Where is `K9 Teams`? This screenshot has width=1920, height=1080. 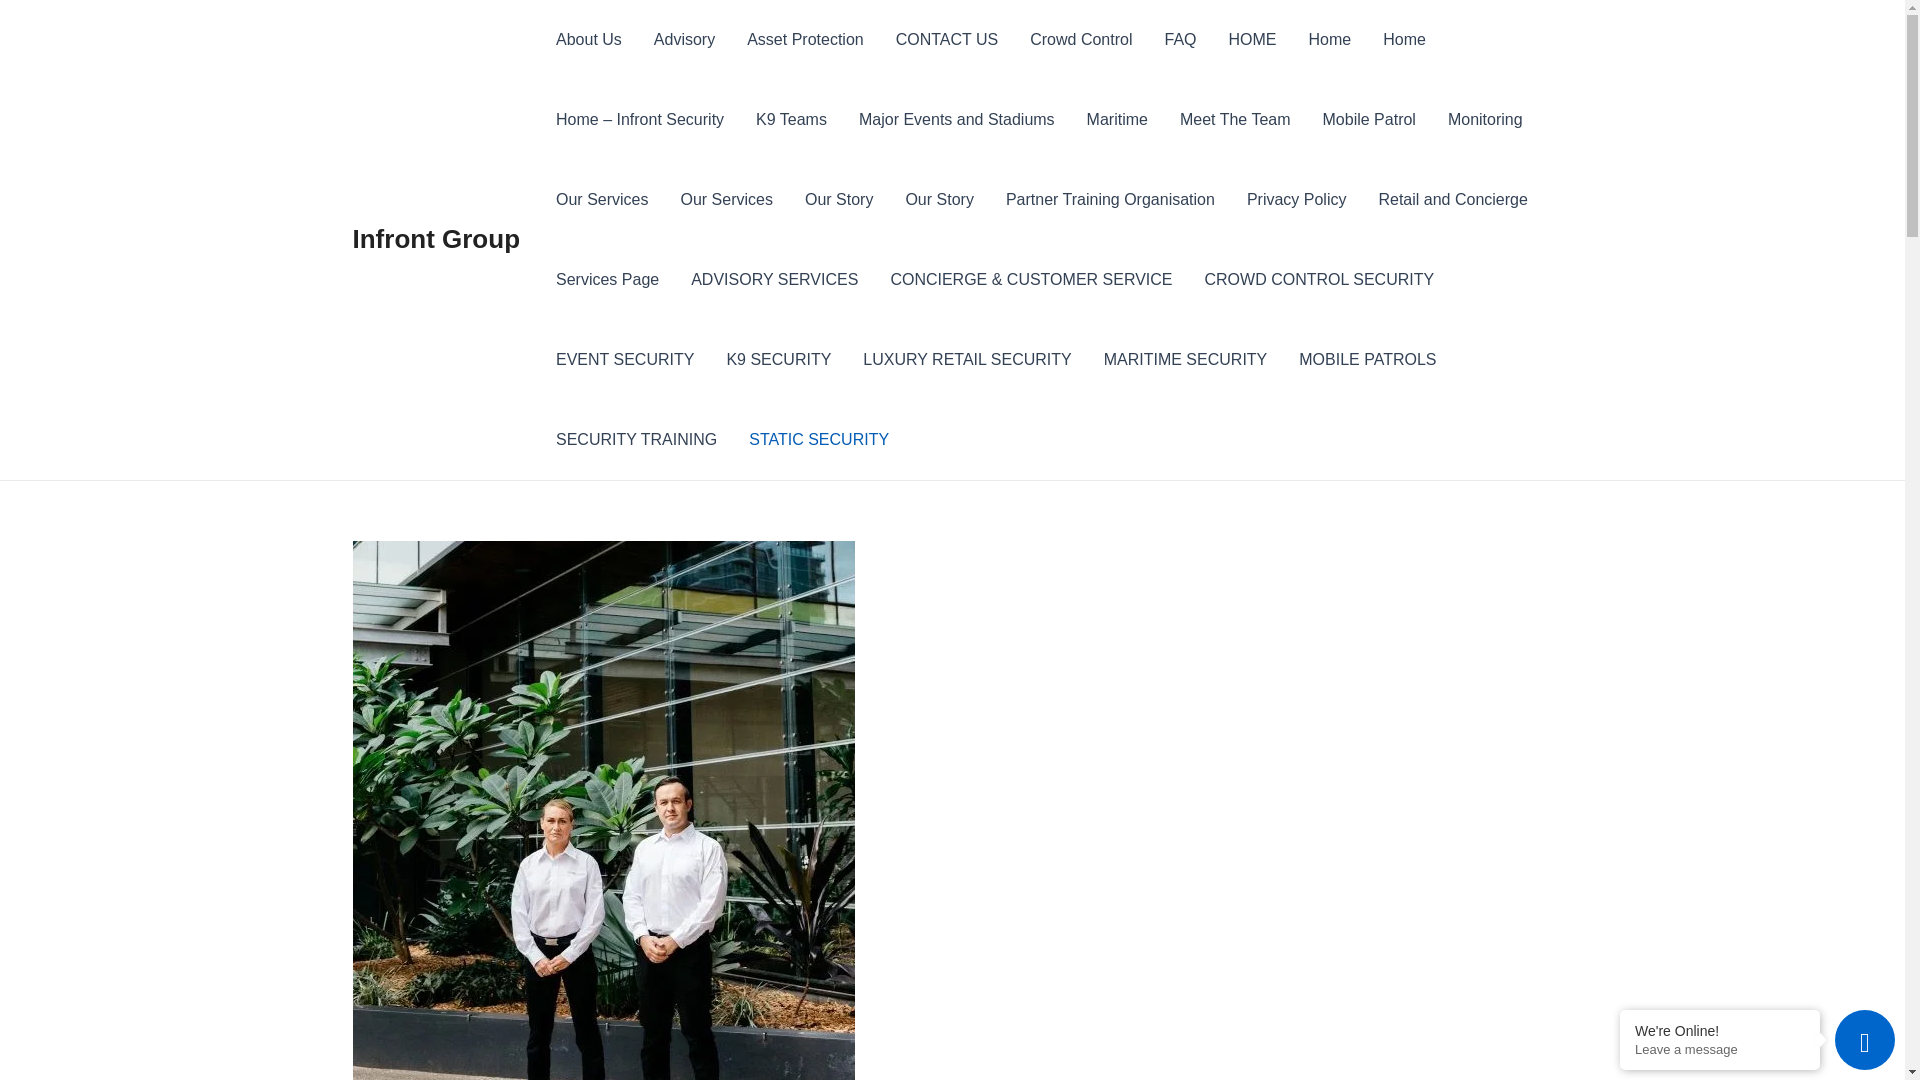
K9 Teams is located at coordinates (792, 120).